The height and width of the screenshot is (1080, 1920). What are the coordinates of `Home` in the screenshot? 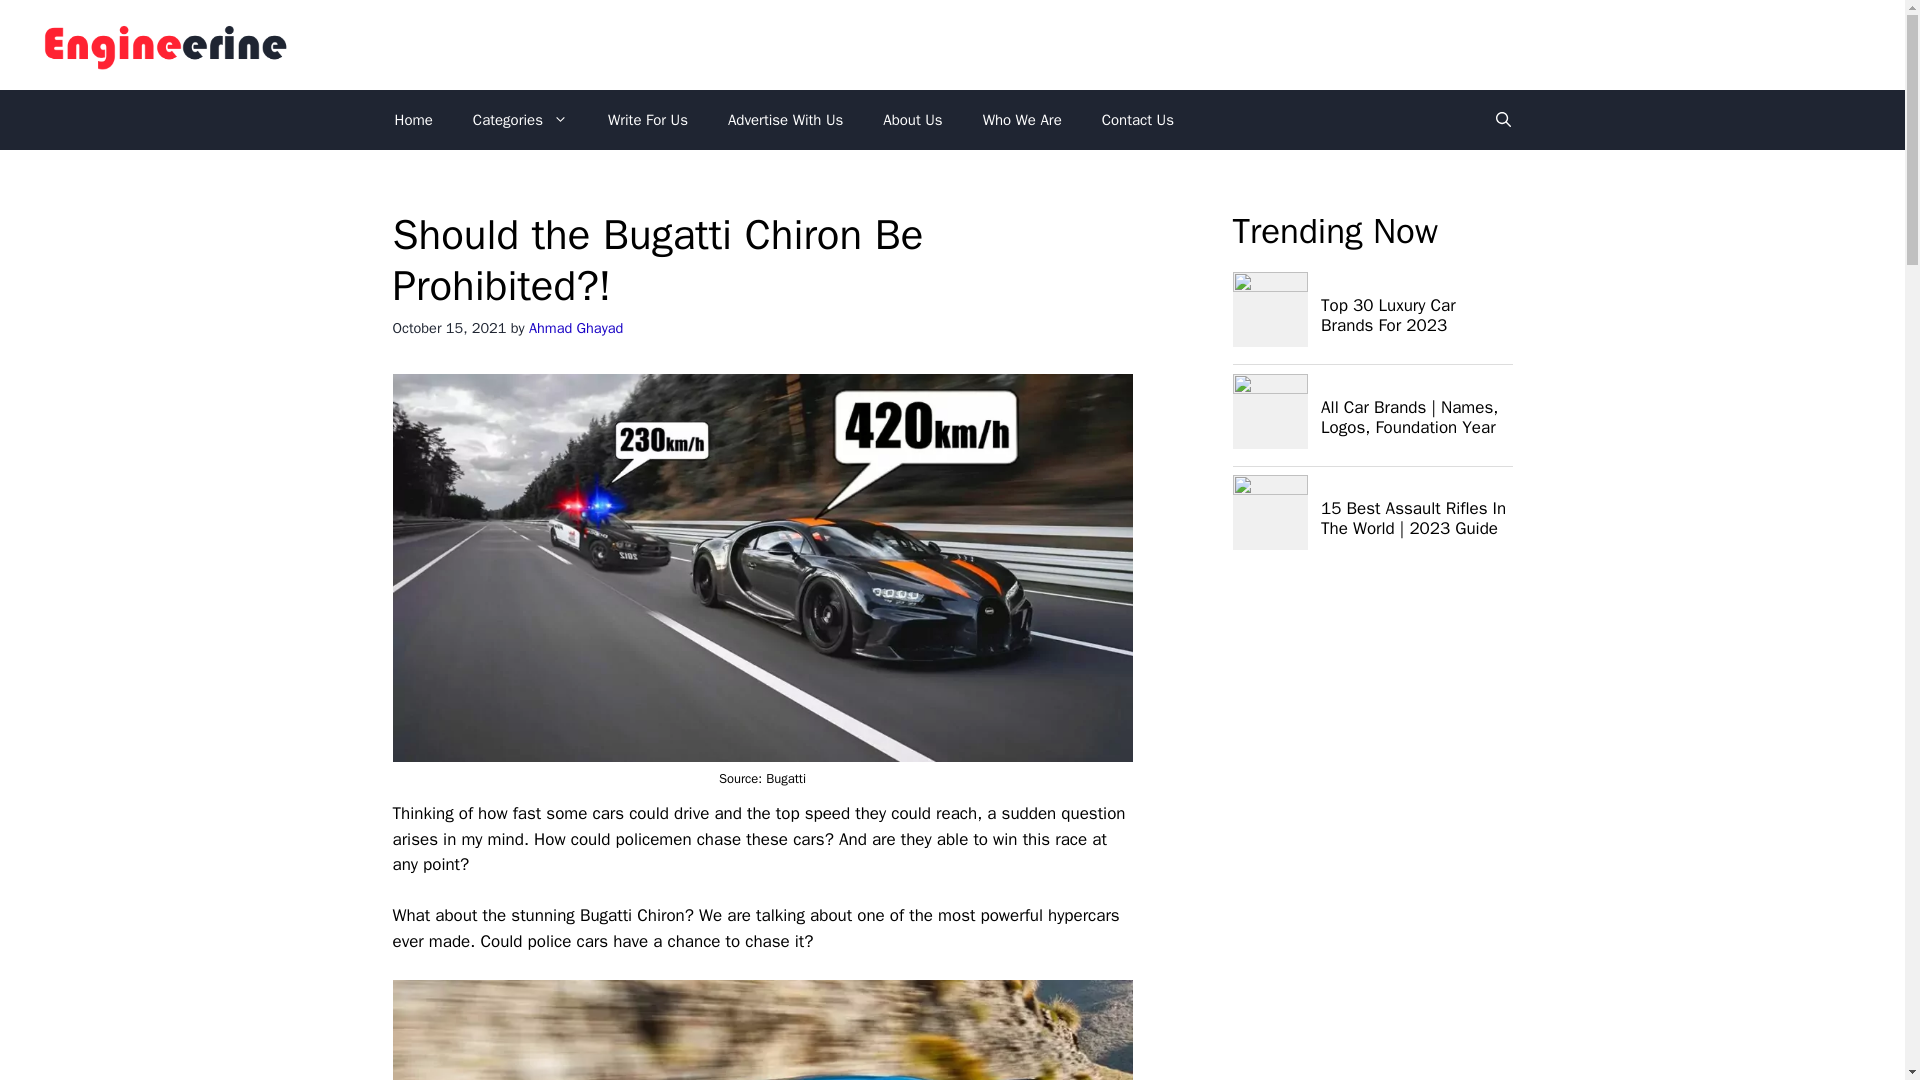 It's located at (412, 120).